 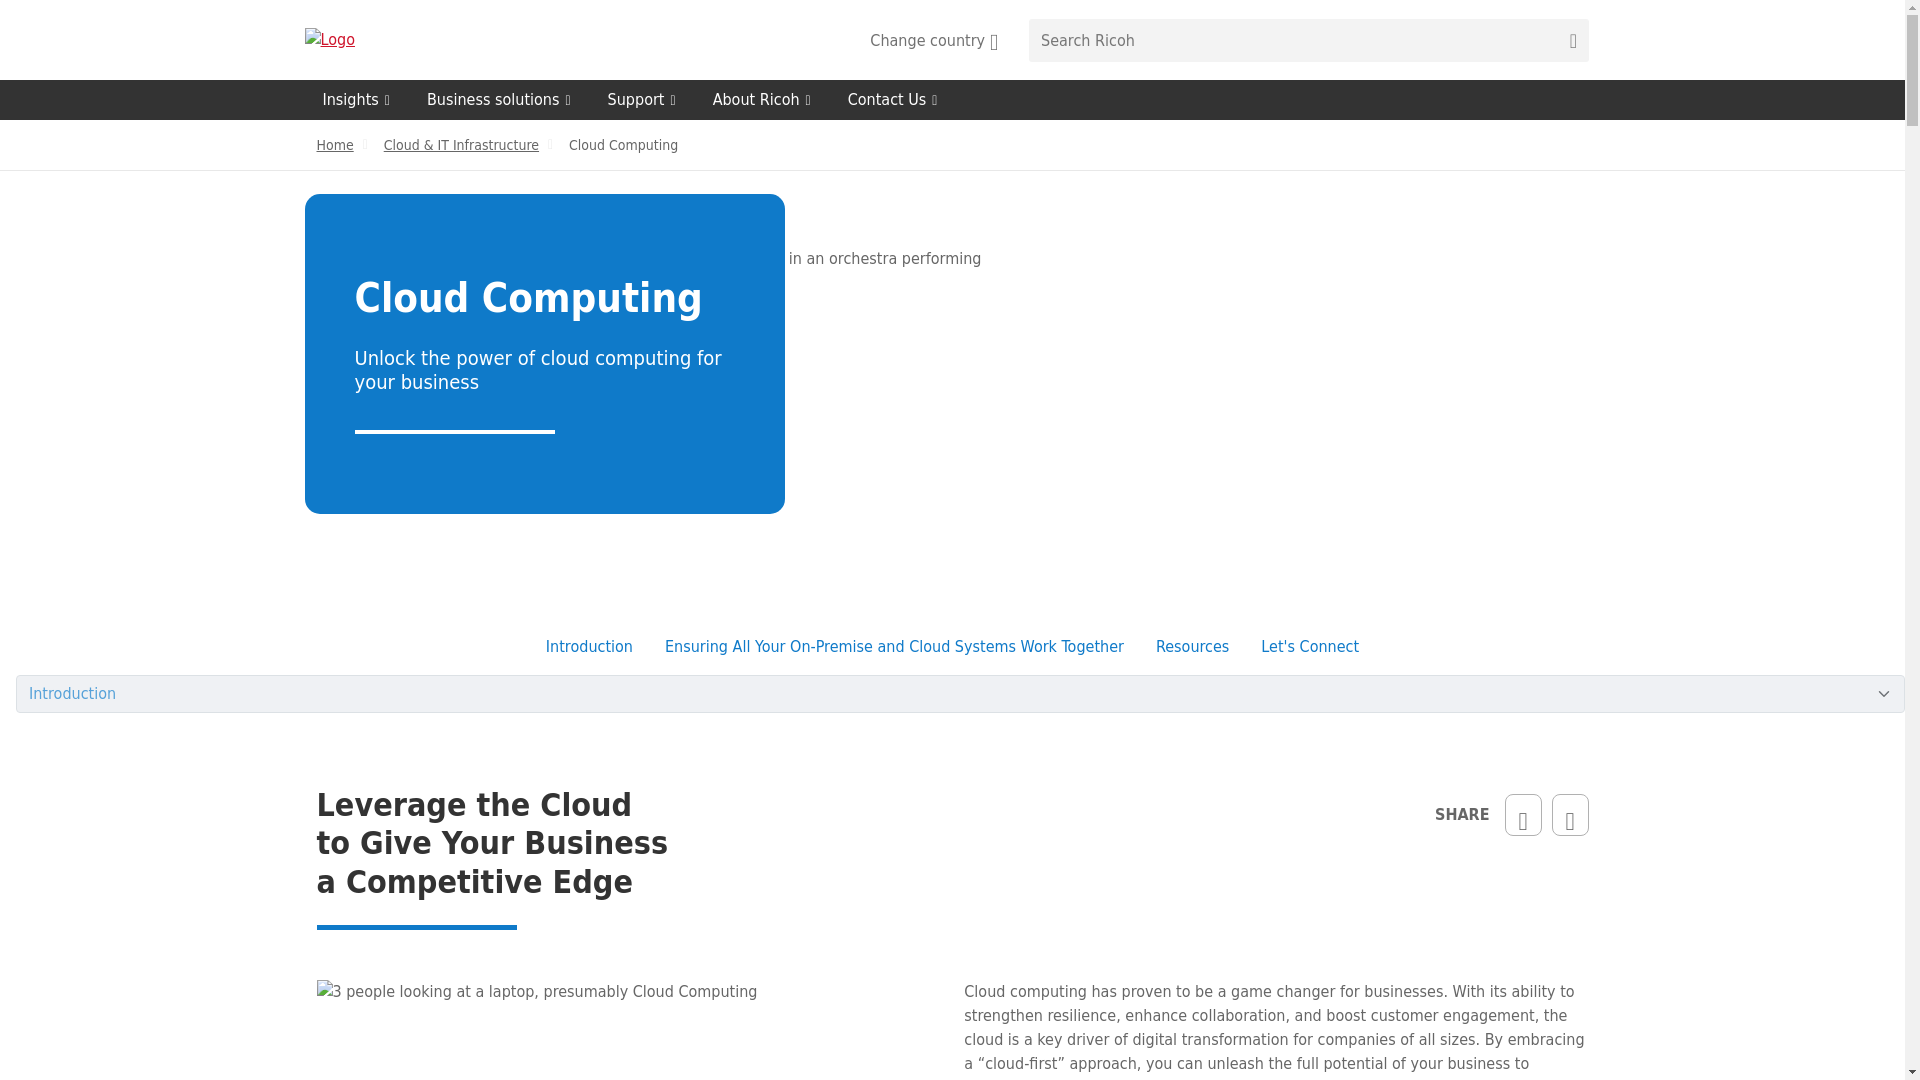 I want to click on Insights, so click(x=355, y=99).